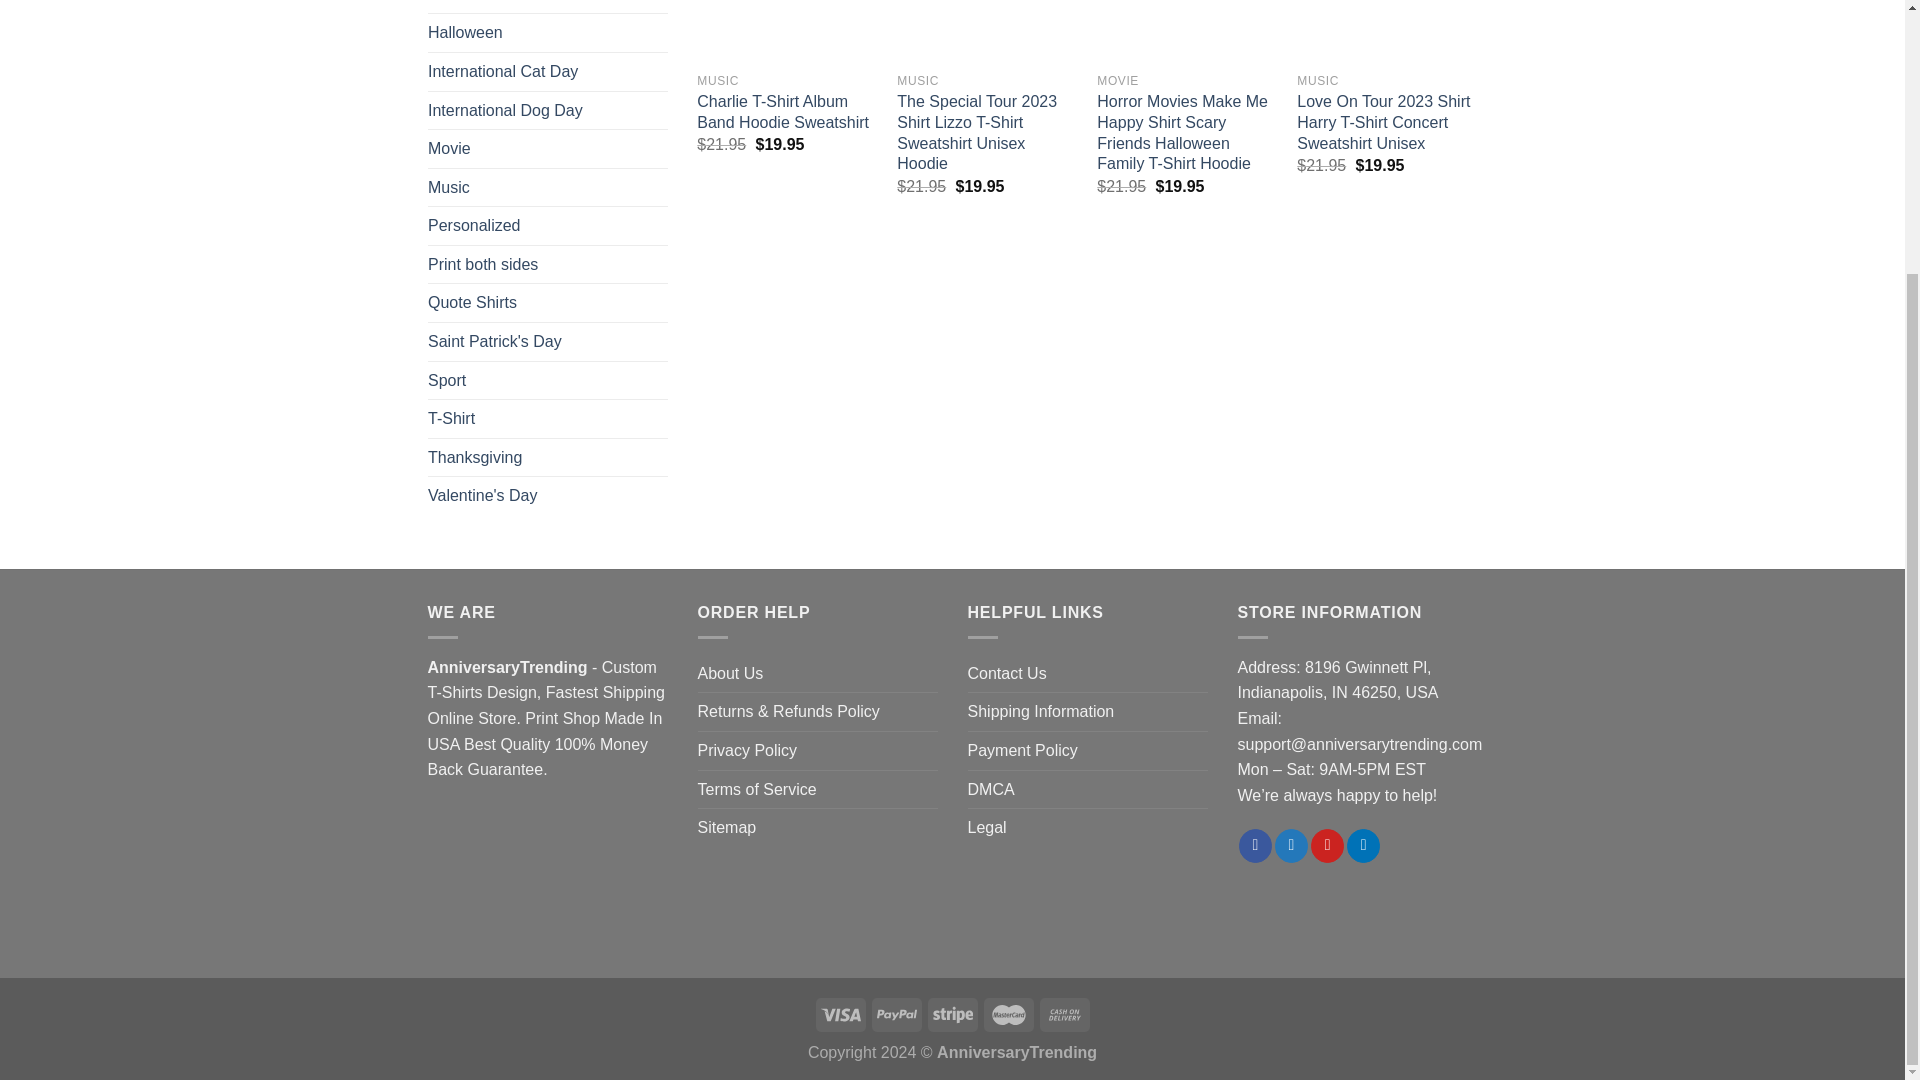 This screenshot has width=1920, height=1080. I want to click on T-Shirt, so click(548, 418).